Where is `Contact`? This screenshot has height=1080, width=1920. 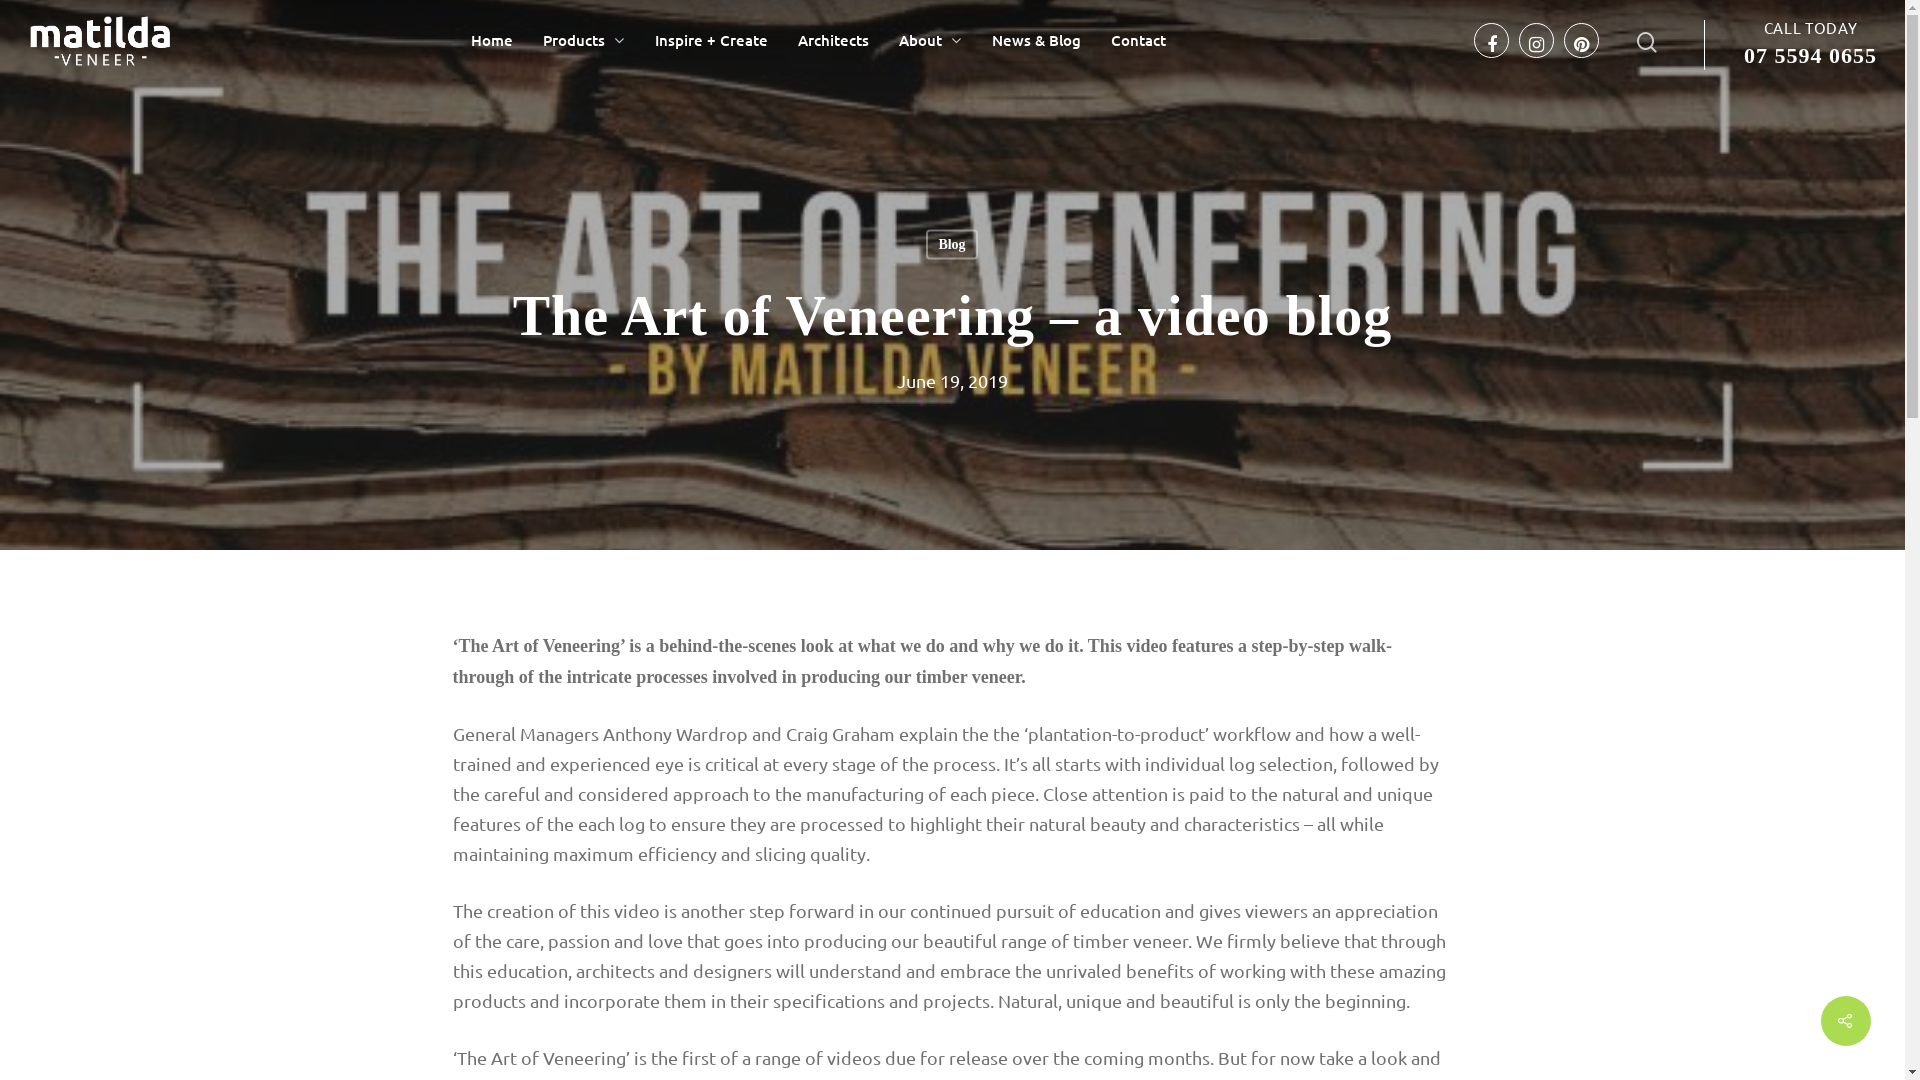 Contact is located at coordinates (1138, 40).